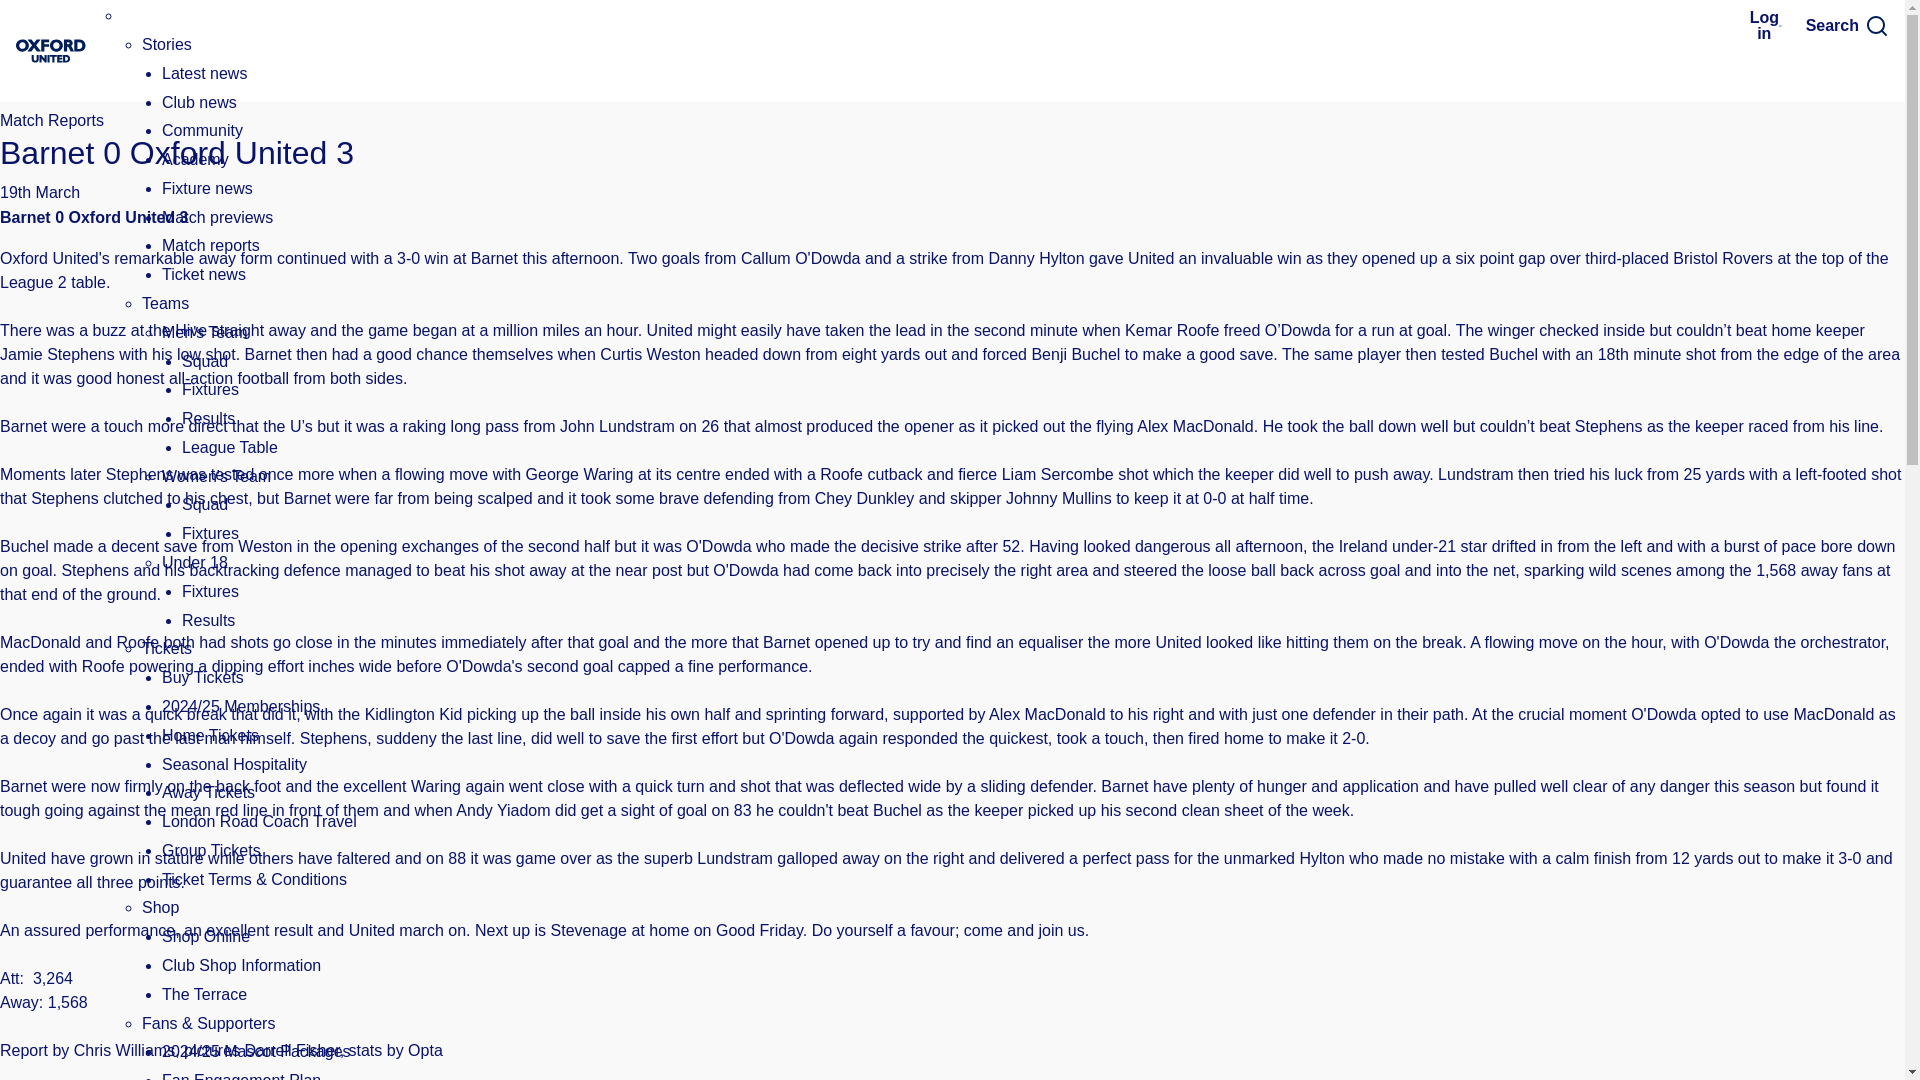 The height and width of the screenshot is (1080, 1920). What do you see at coordinates (210, 390) in the screenshot?
I see `Fixtures` at bounding box center [210, 390].